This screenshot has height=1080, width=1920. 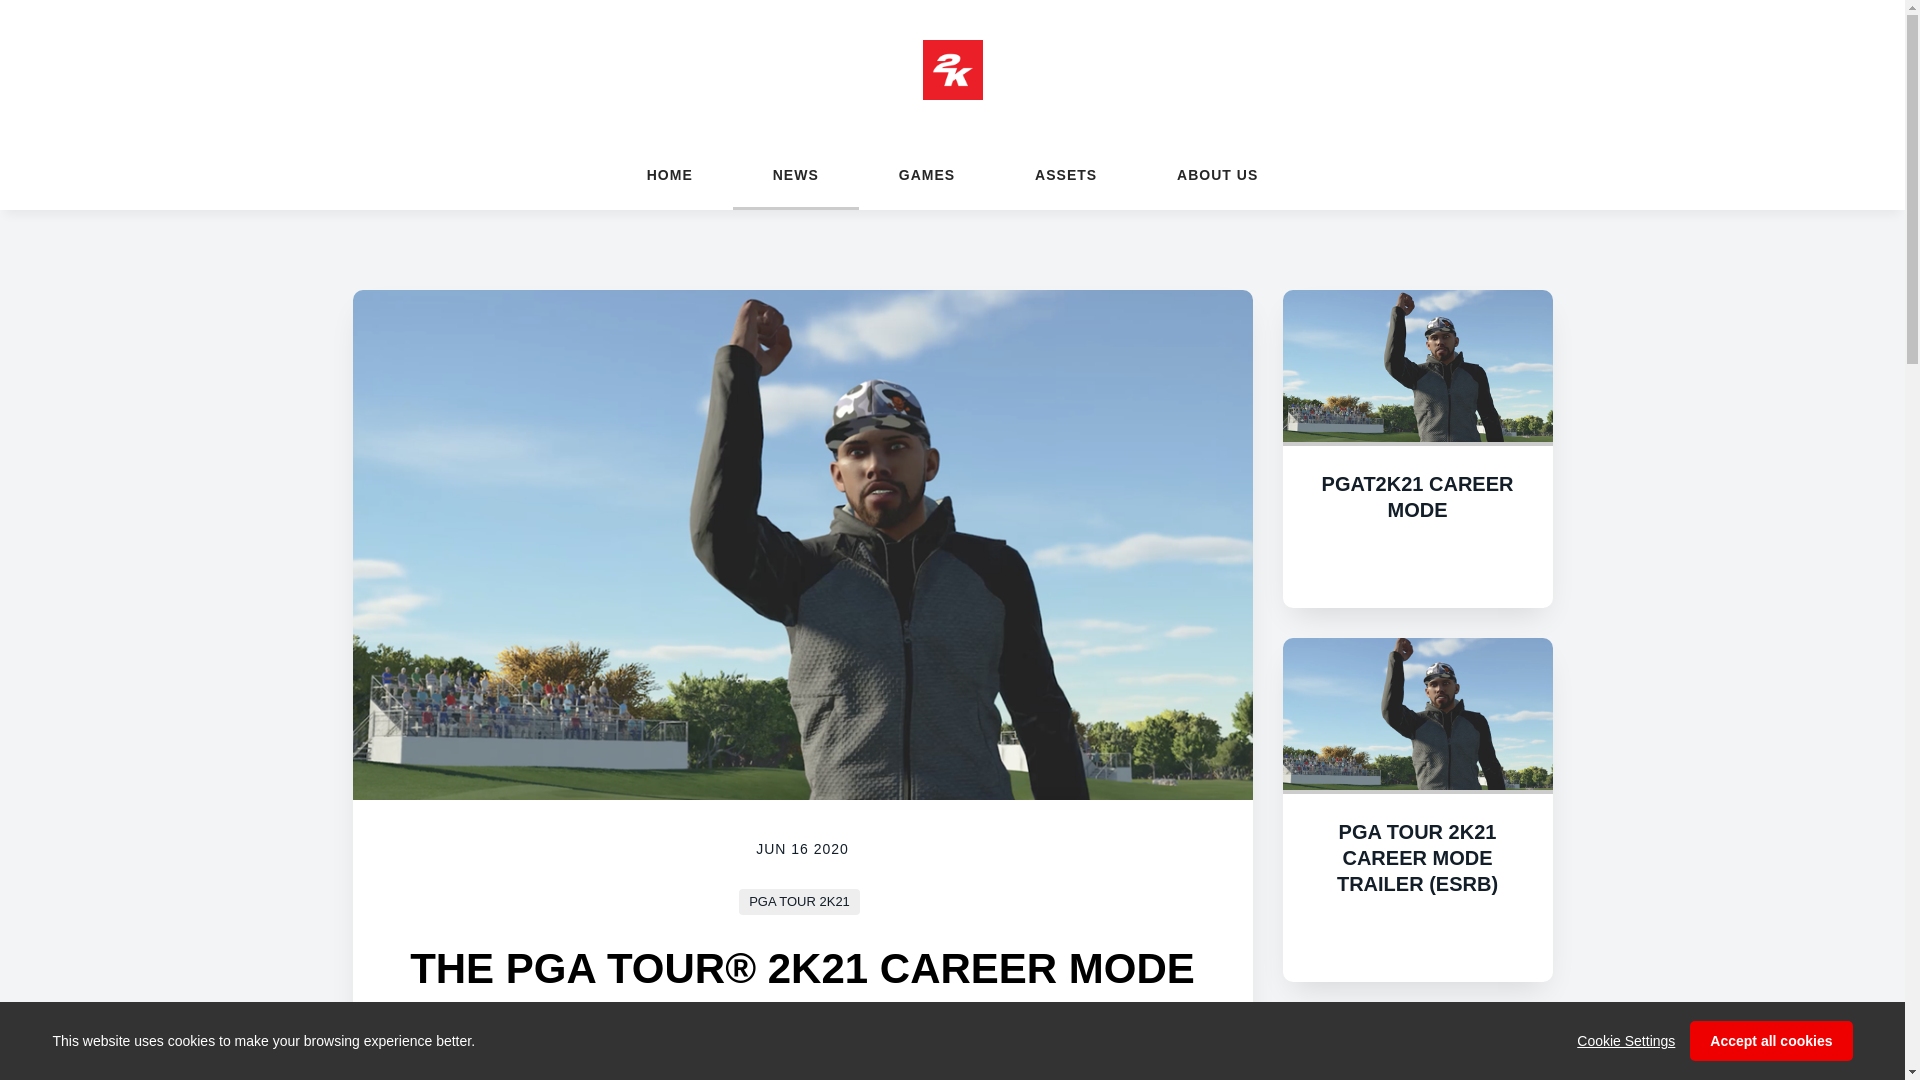 What do you see at coordinates (1418, 936) in the screenshot?
I see `OPEN LINK` at bounding box center [1418, 936].